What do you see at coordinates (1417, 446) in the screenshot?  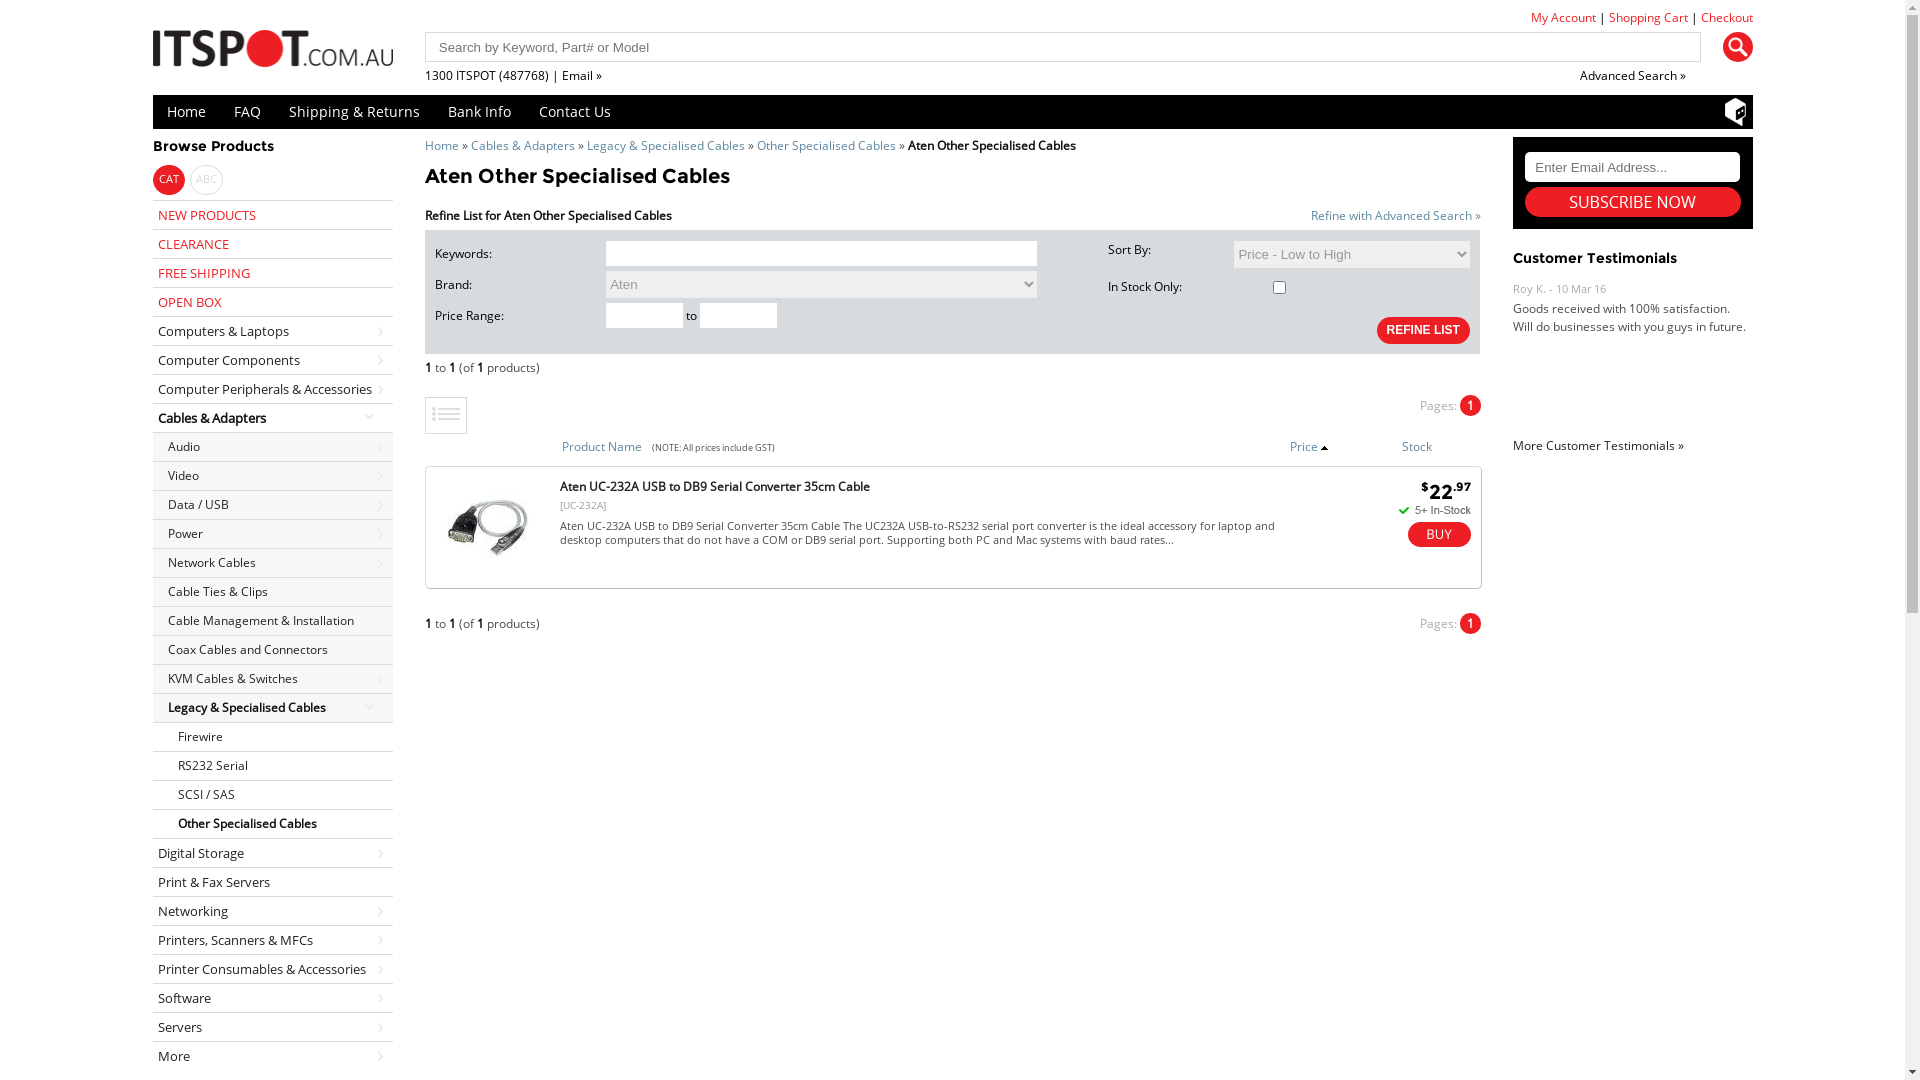 I see `Stock` at bounding box center [1417, 446].